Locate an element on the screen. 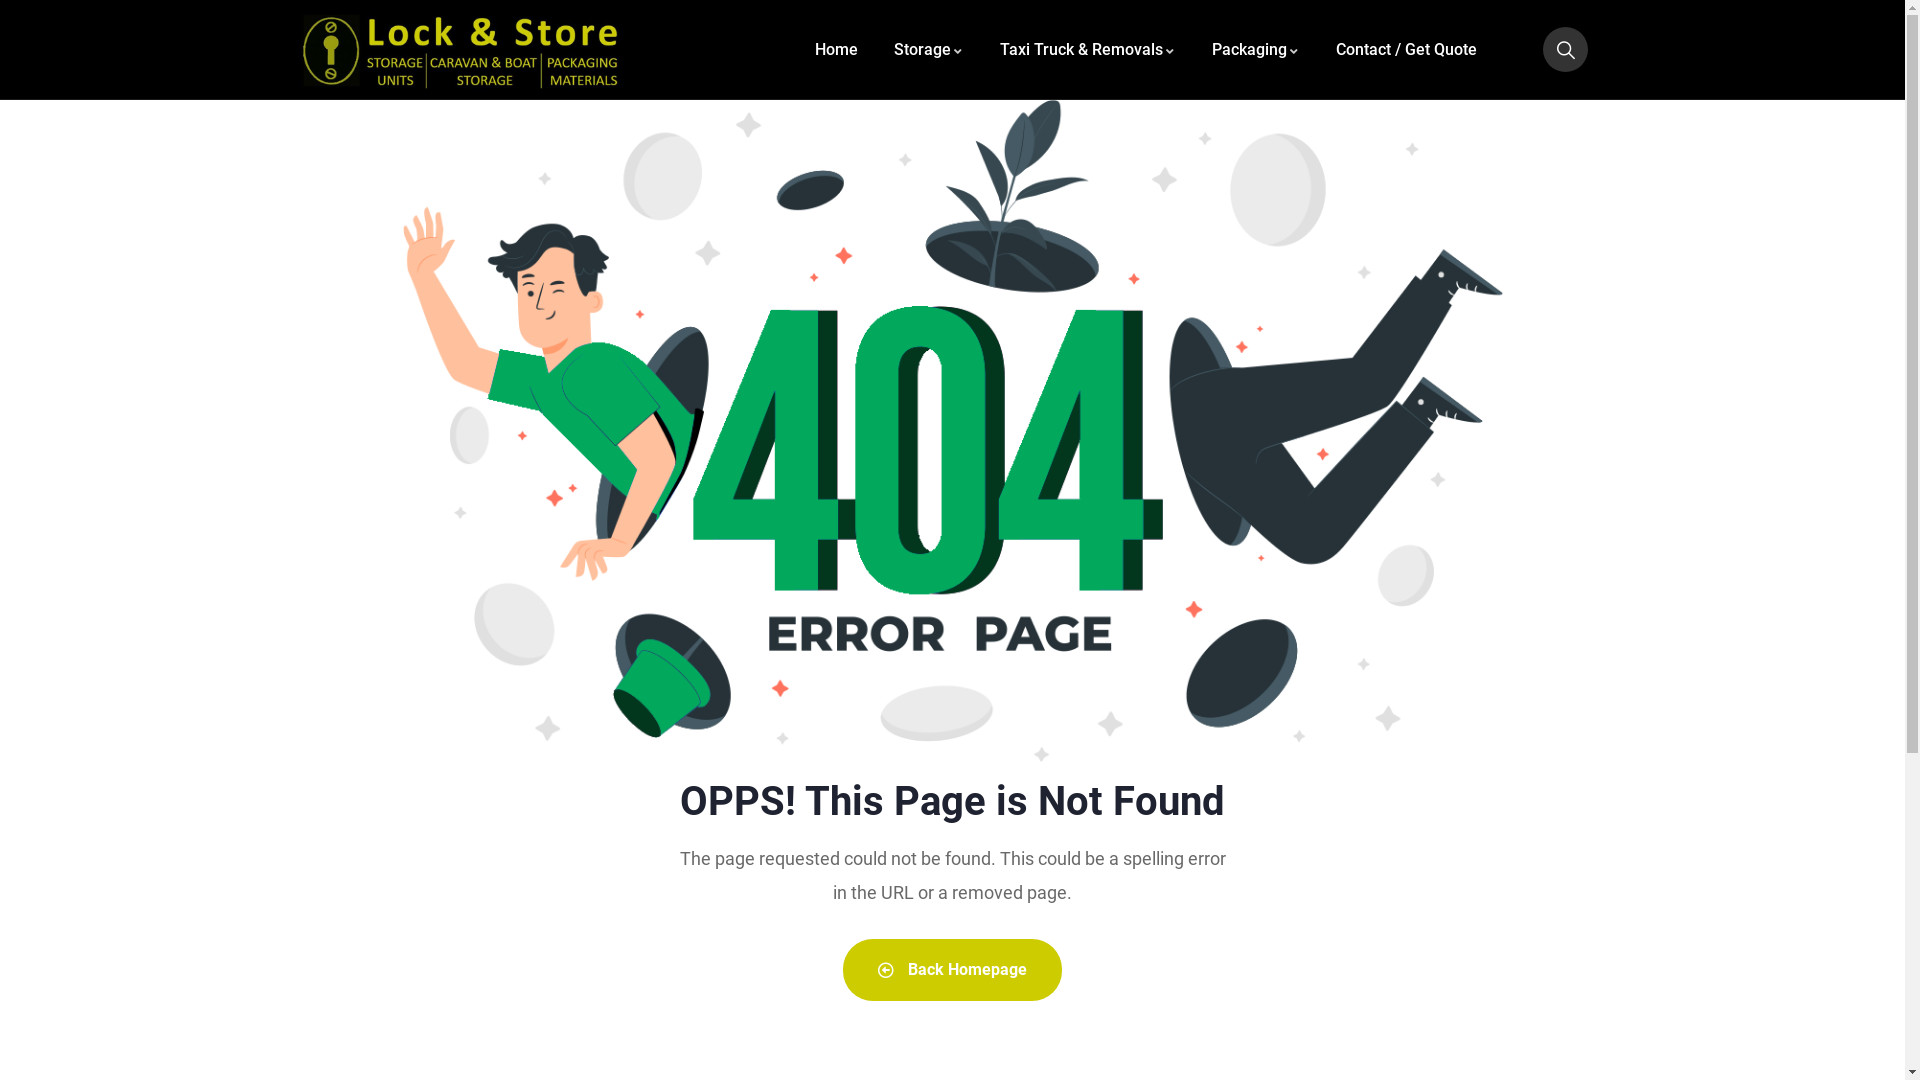 The image size is (1920, 1080). Back Homepage is located at coordinates (952, 970).